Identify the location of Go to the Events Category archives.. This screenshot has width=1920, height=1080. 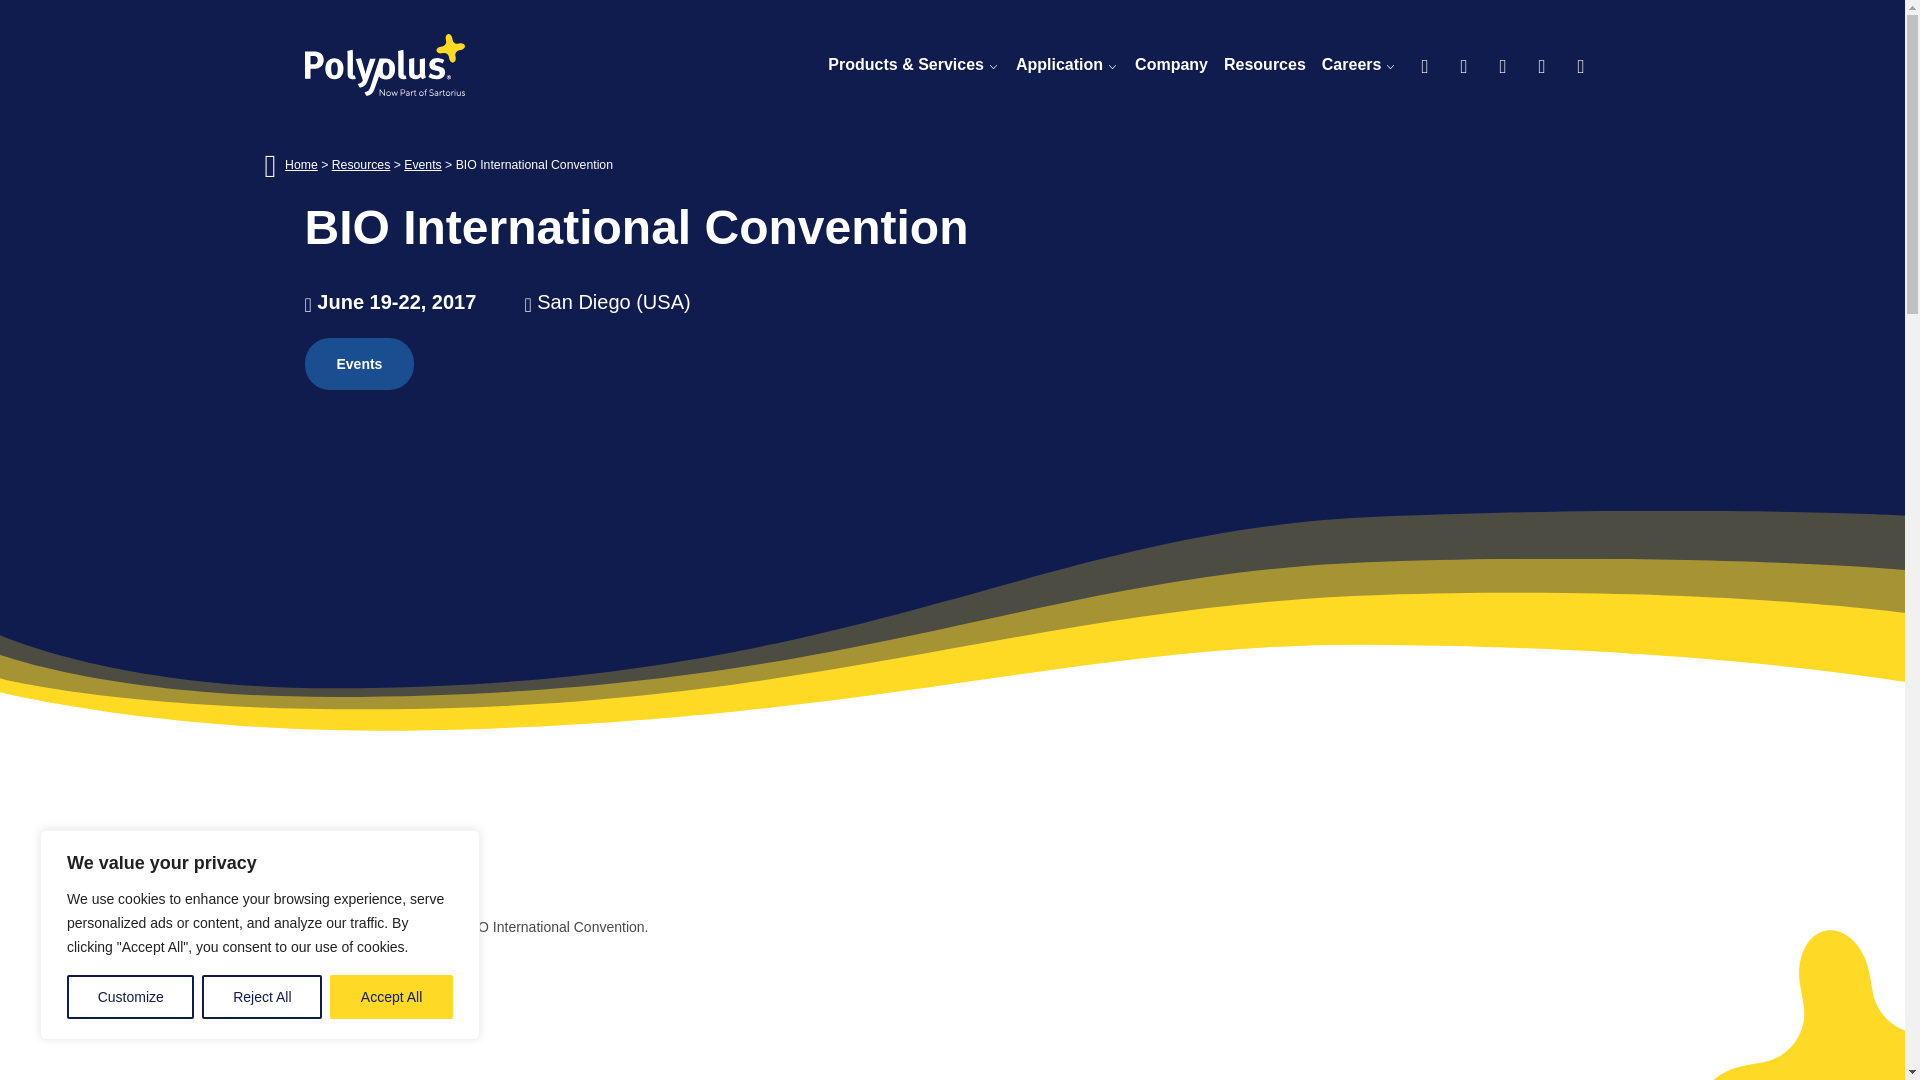
(422, 164).